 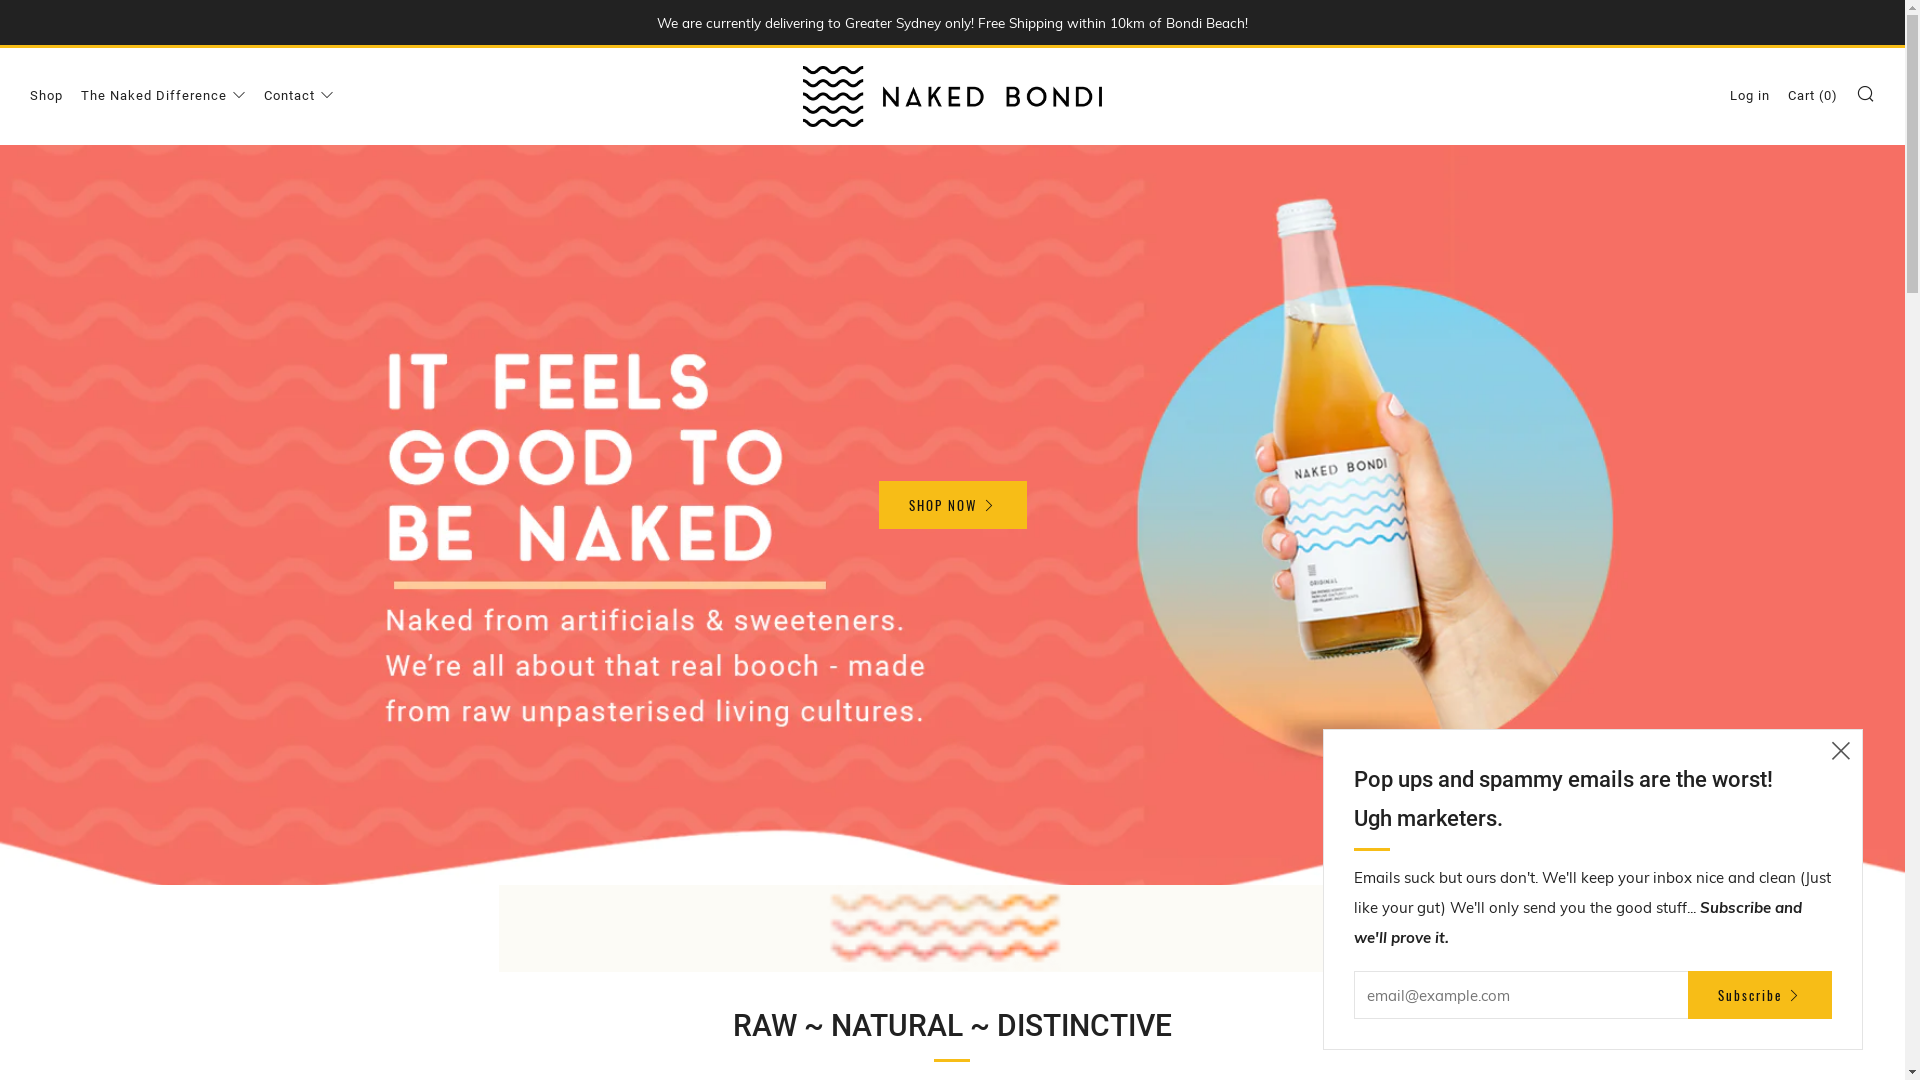 I want to click on The Naked Difference, so click(x=163, y=96).